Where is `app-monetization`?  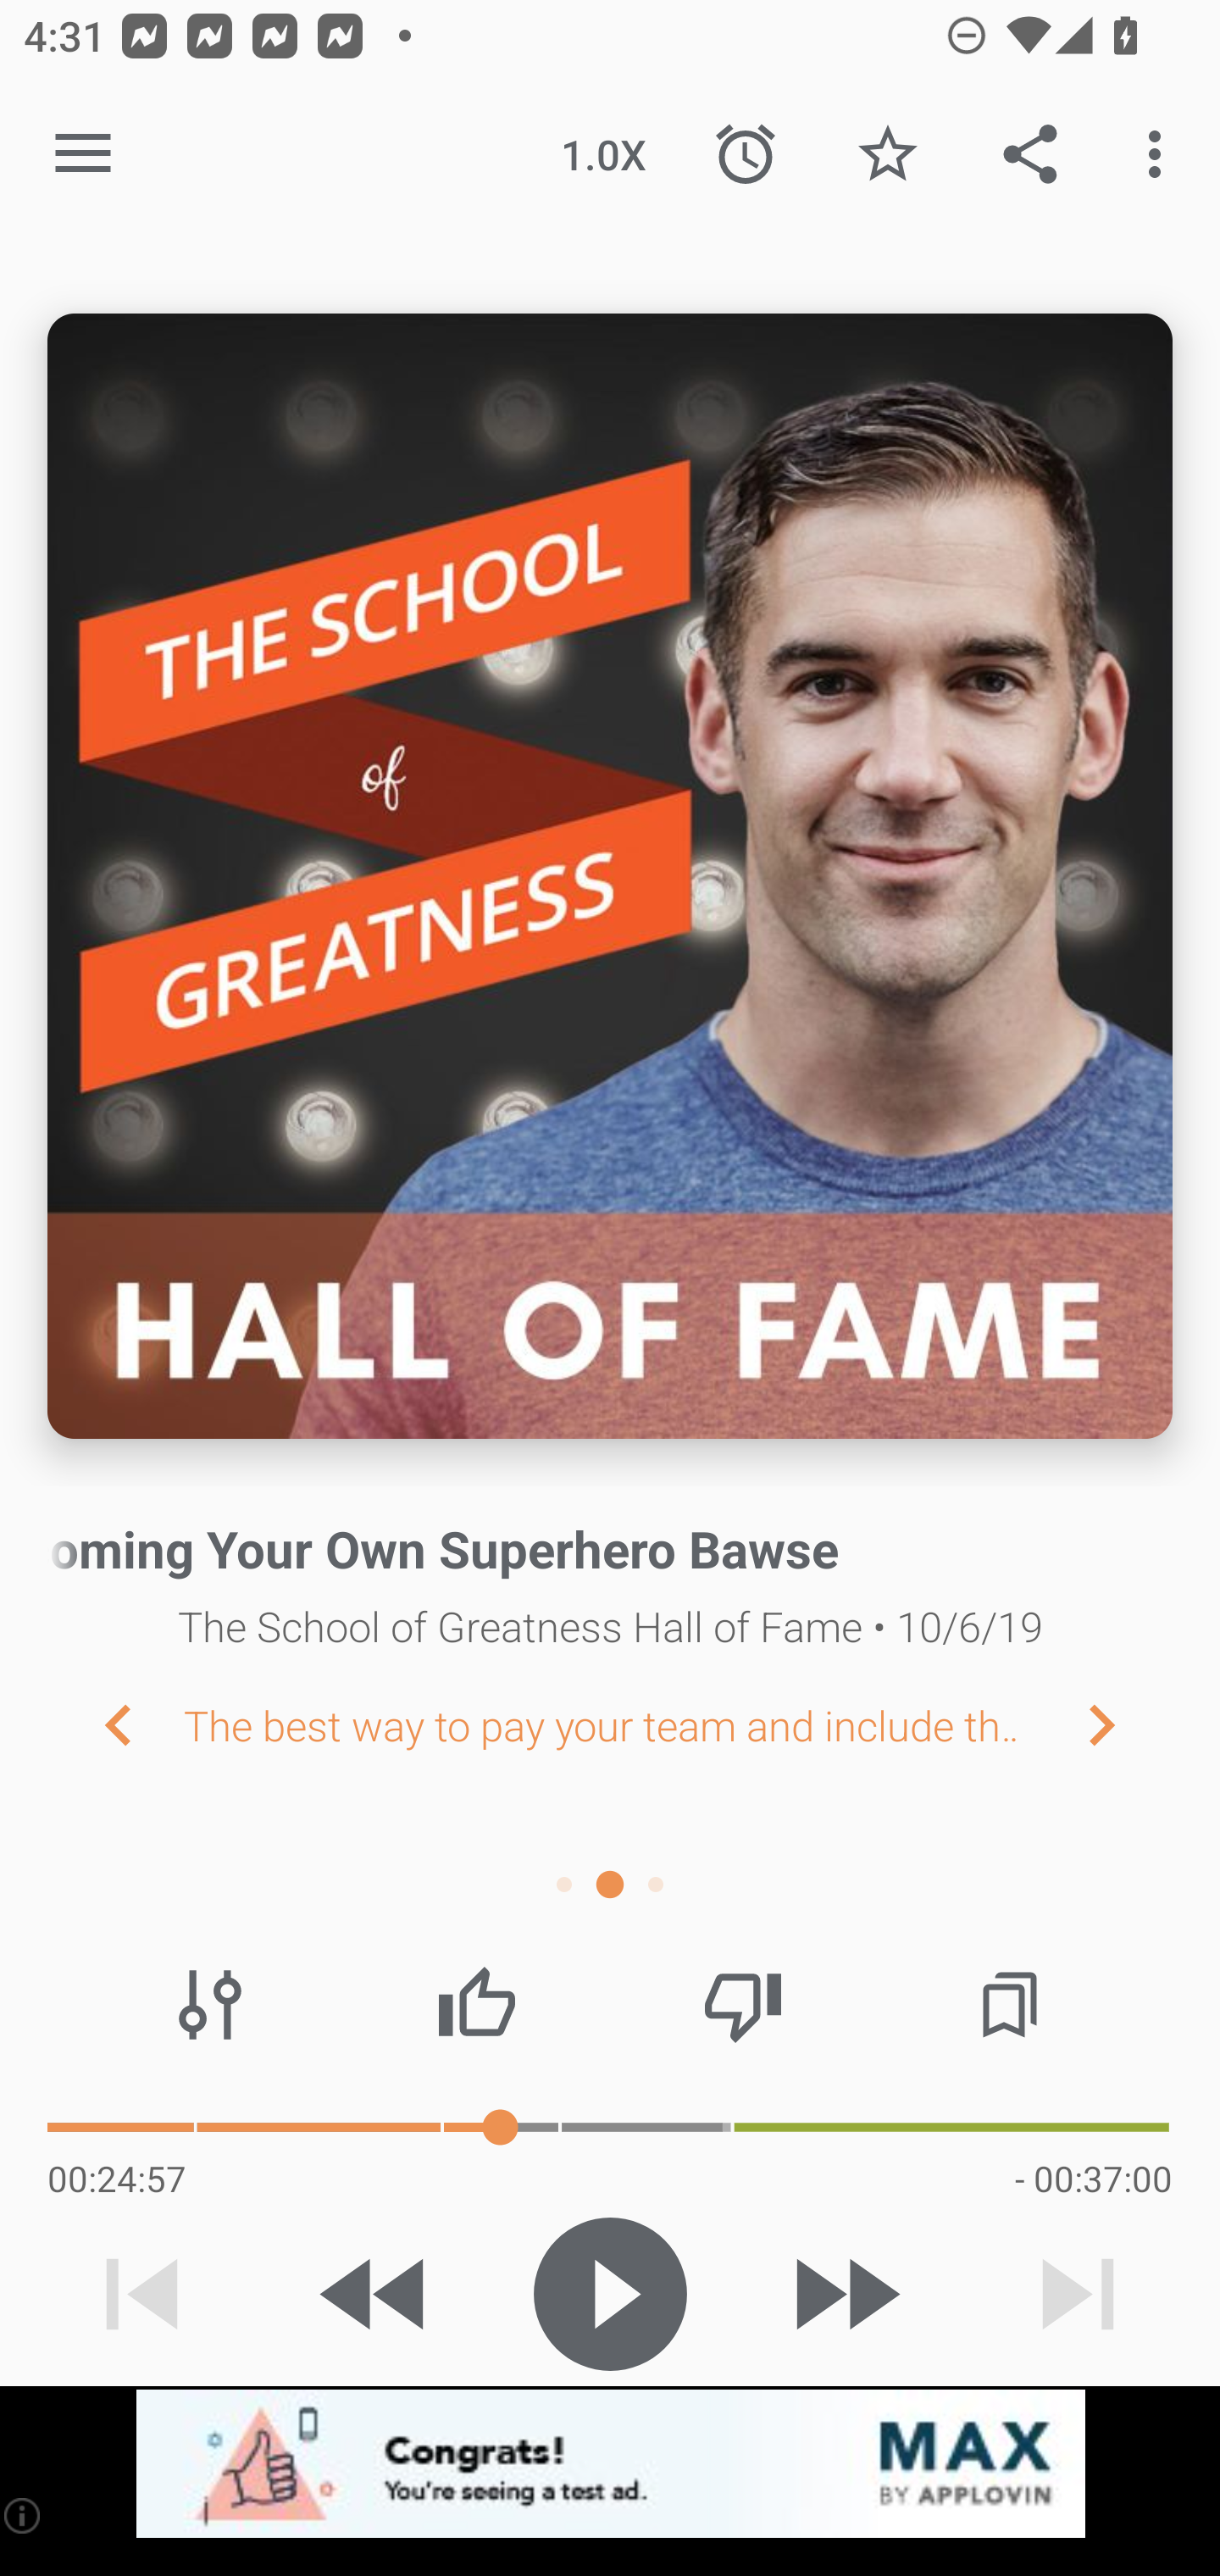 app-monetization is located at coordinates (610, 2465).